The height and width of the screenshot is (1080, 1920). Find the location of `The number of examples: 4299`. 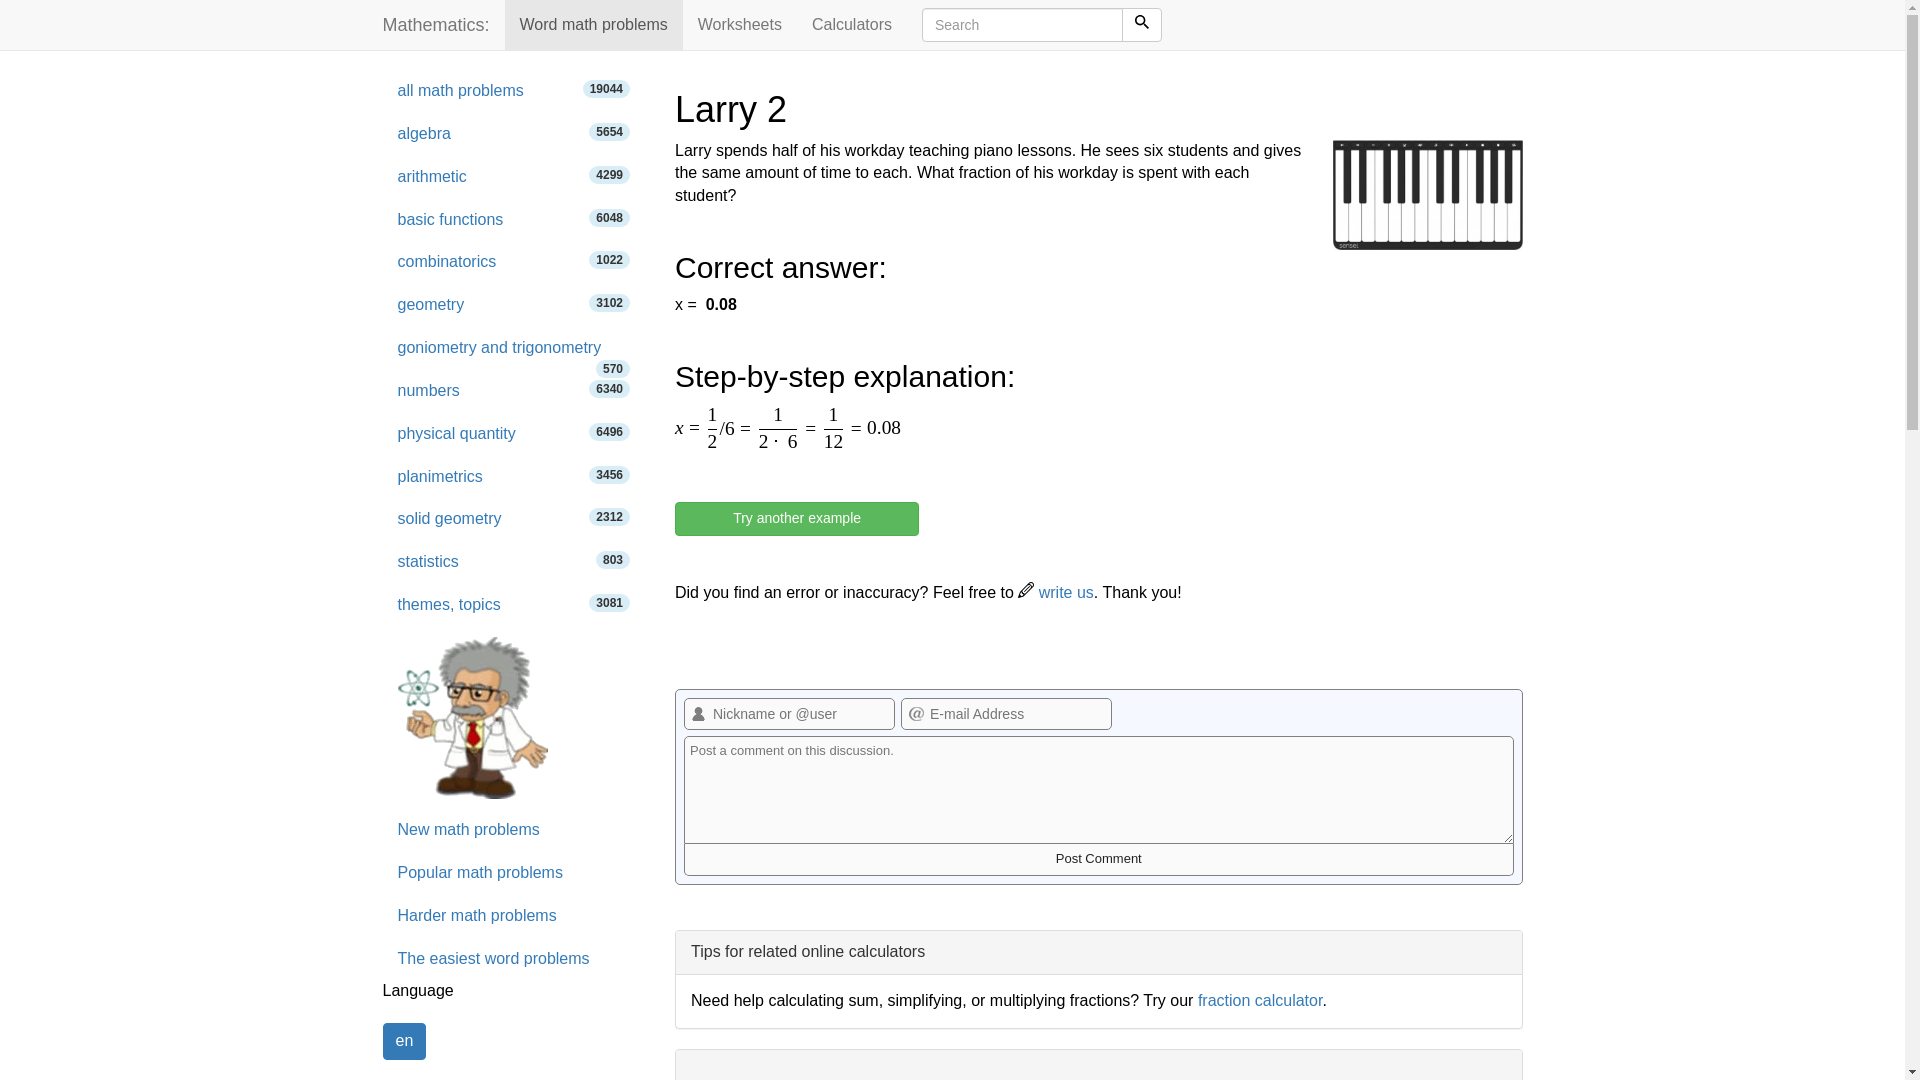

The number of examples: 4299 is located at coordinates (788, 714).